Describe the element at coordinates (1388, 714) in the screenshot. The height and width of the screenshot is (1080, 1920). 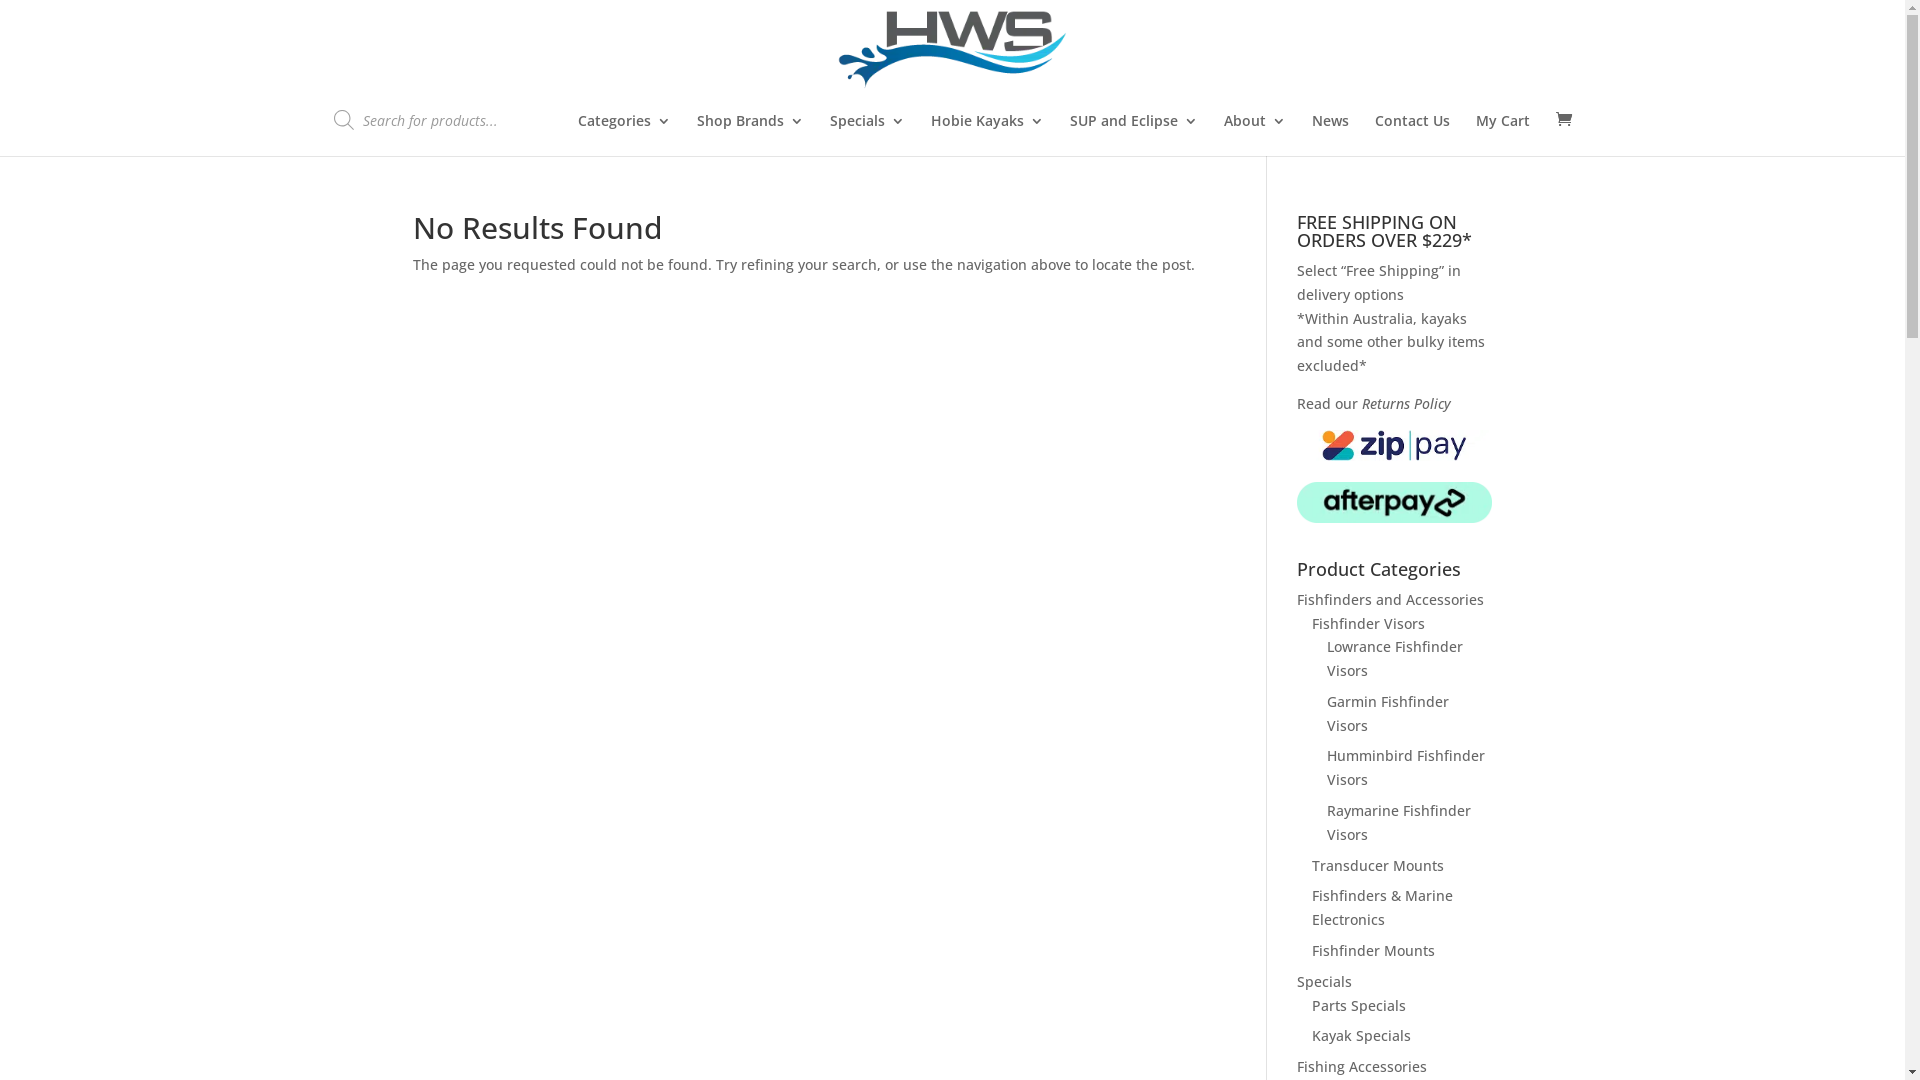
I see `Garmin Fishfinder Visors` at that location.